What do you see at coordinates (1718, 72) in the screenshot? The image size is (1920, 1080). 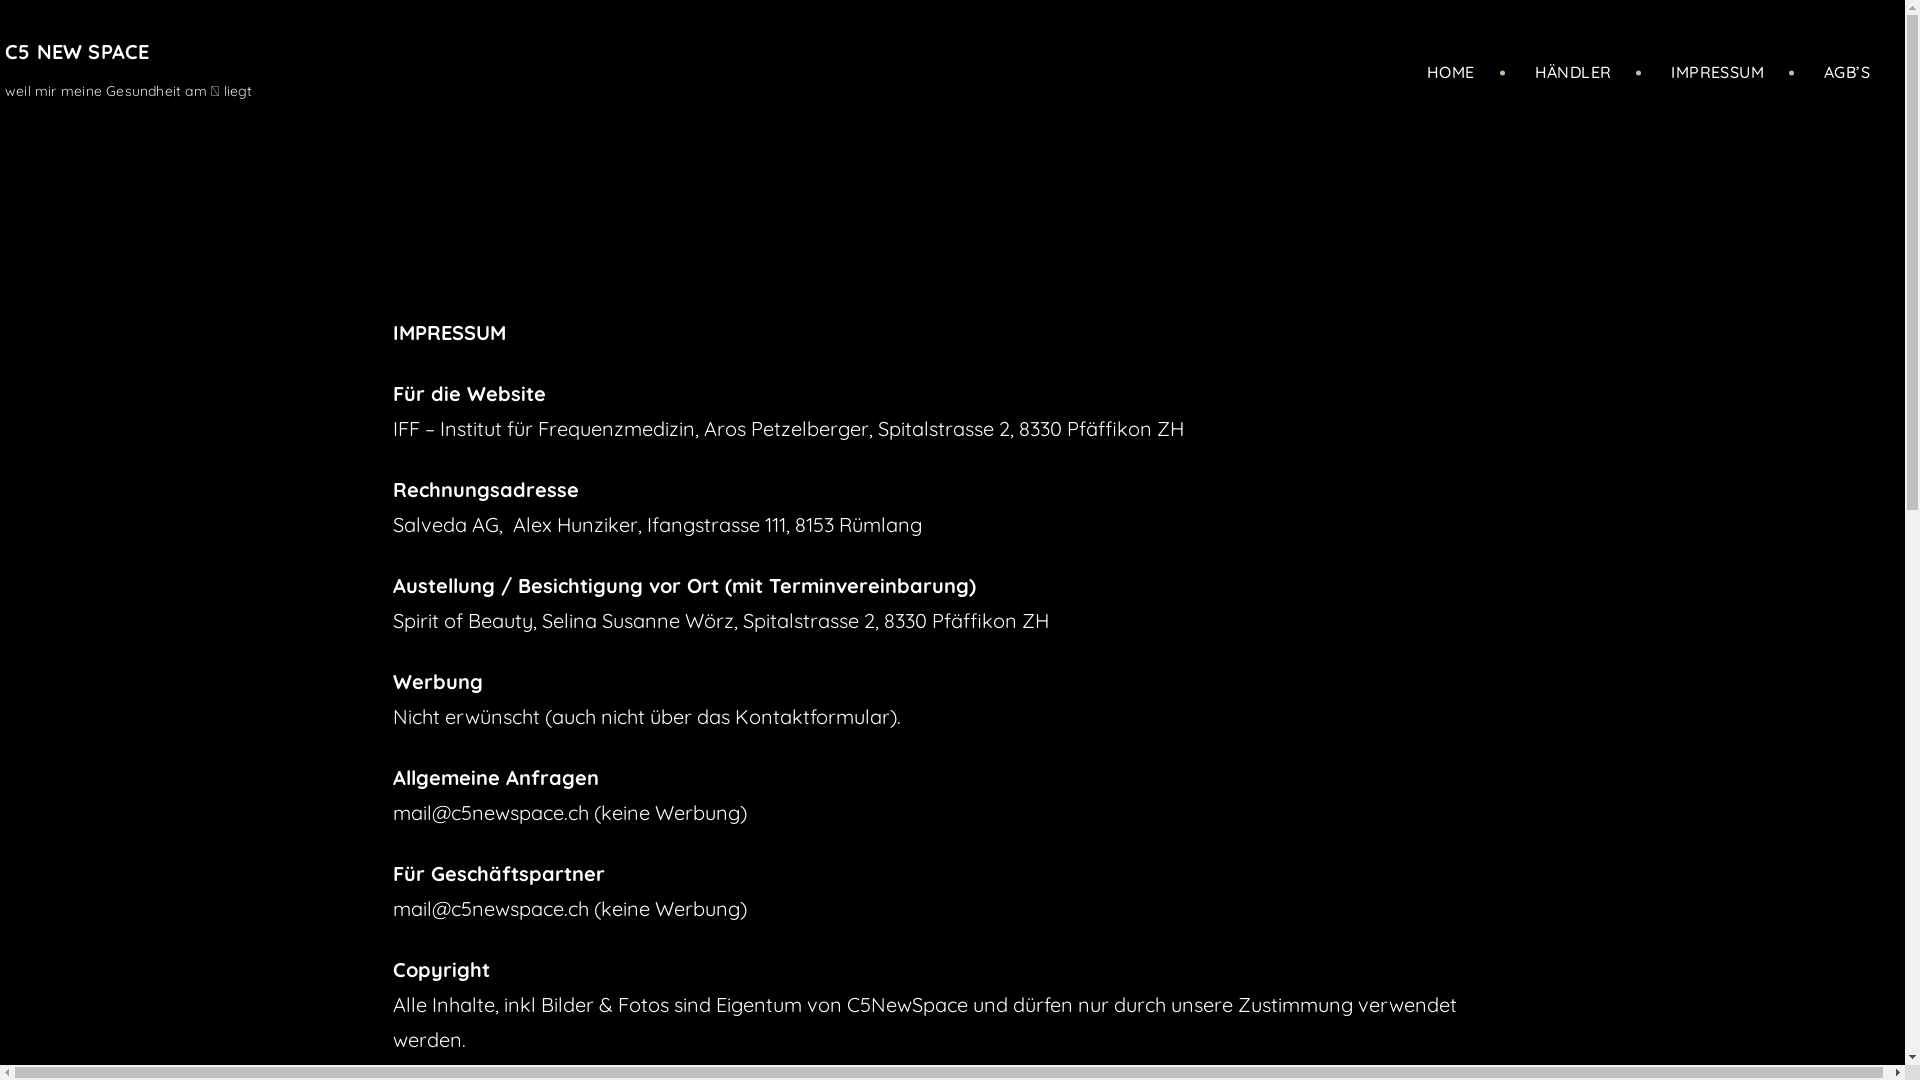 I see `IMPRESSUM` at bounding box center [1718, 72].